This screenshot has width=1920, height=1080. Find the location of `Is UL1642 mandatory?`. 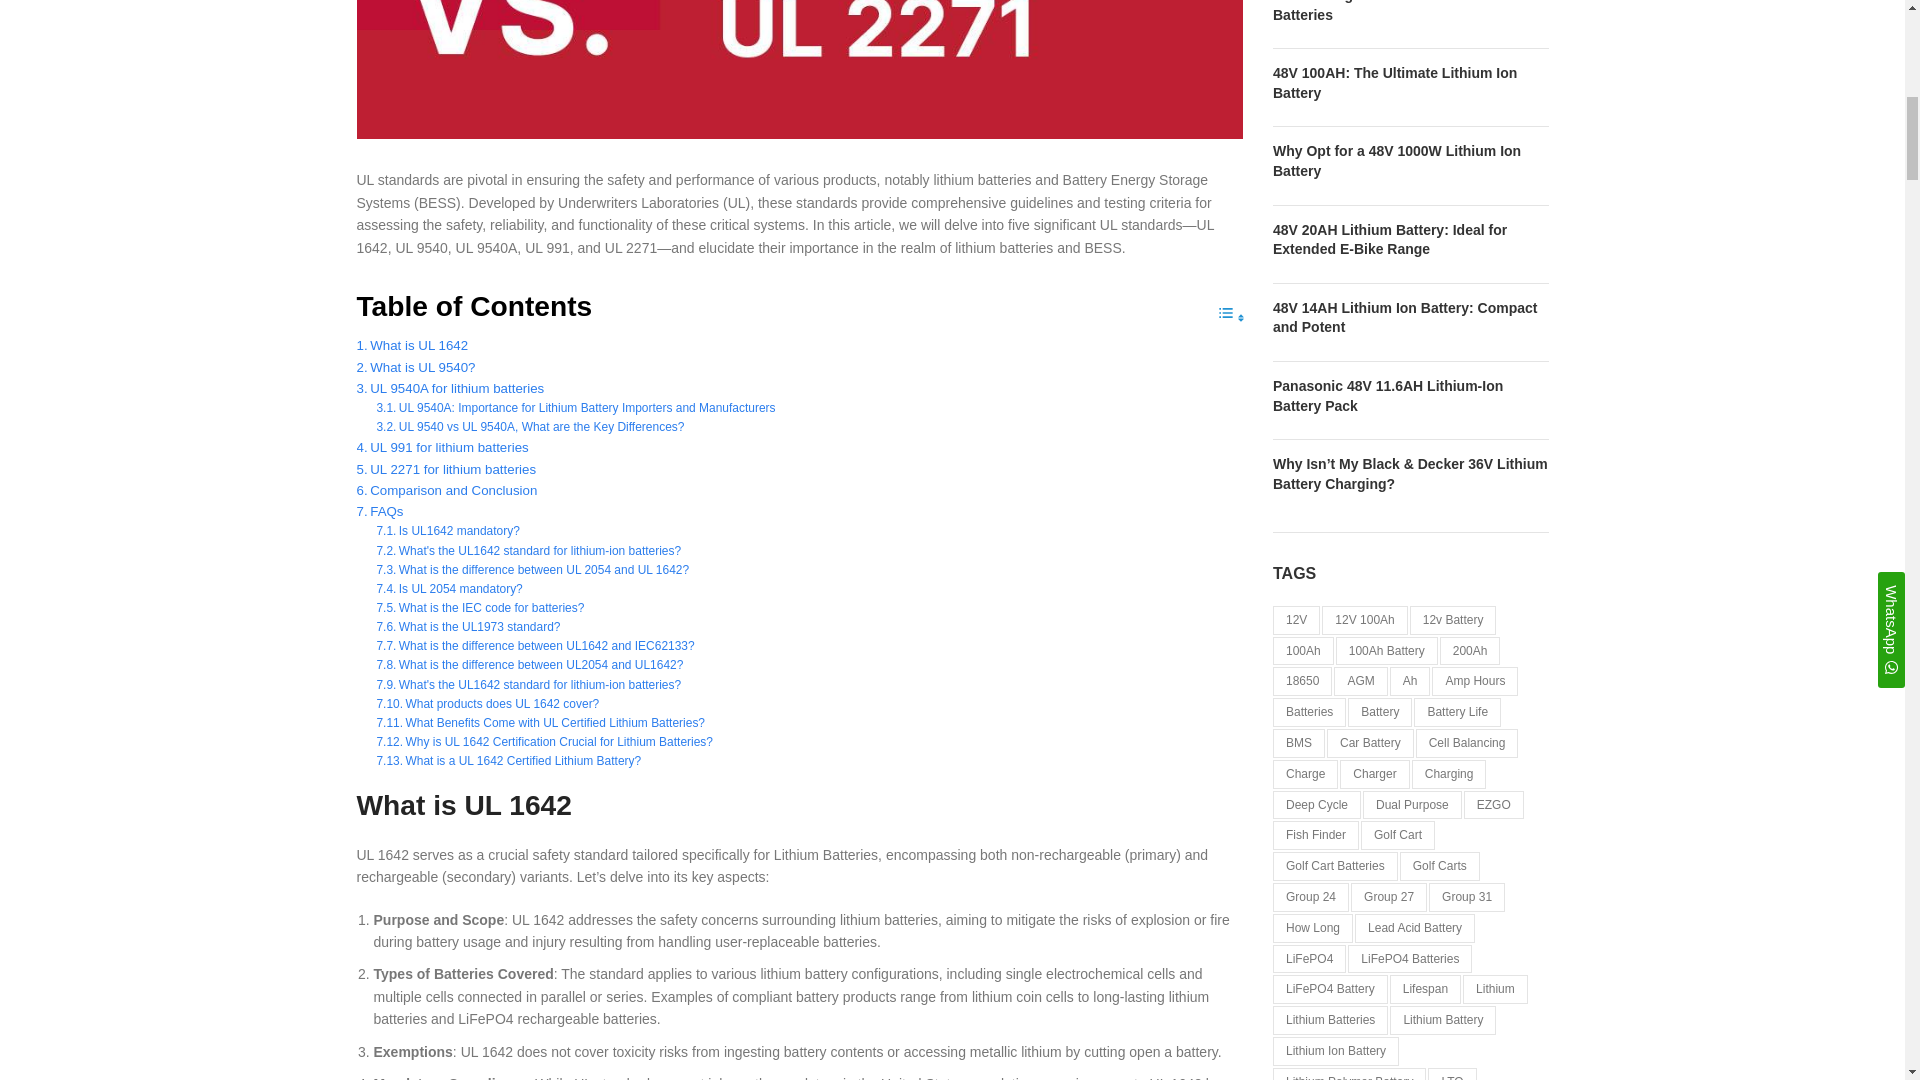

Is UL1642 mandatory? is located at coordinates (447, 531).